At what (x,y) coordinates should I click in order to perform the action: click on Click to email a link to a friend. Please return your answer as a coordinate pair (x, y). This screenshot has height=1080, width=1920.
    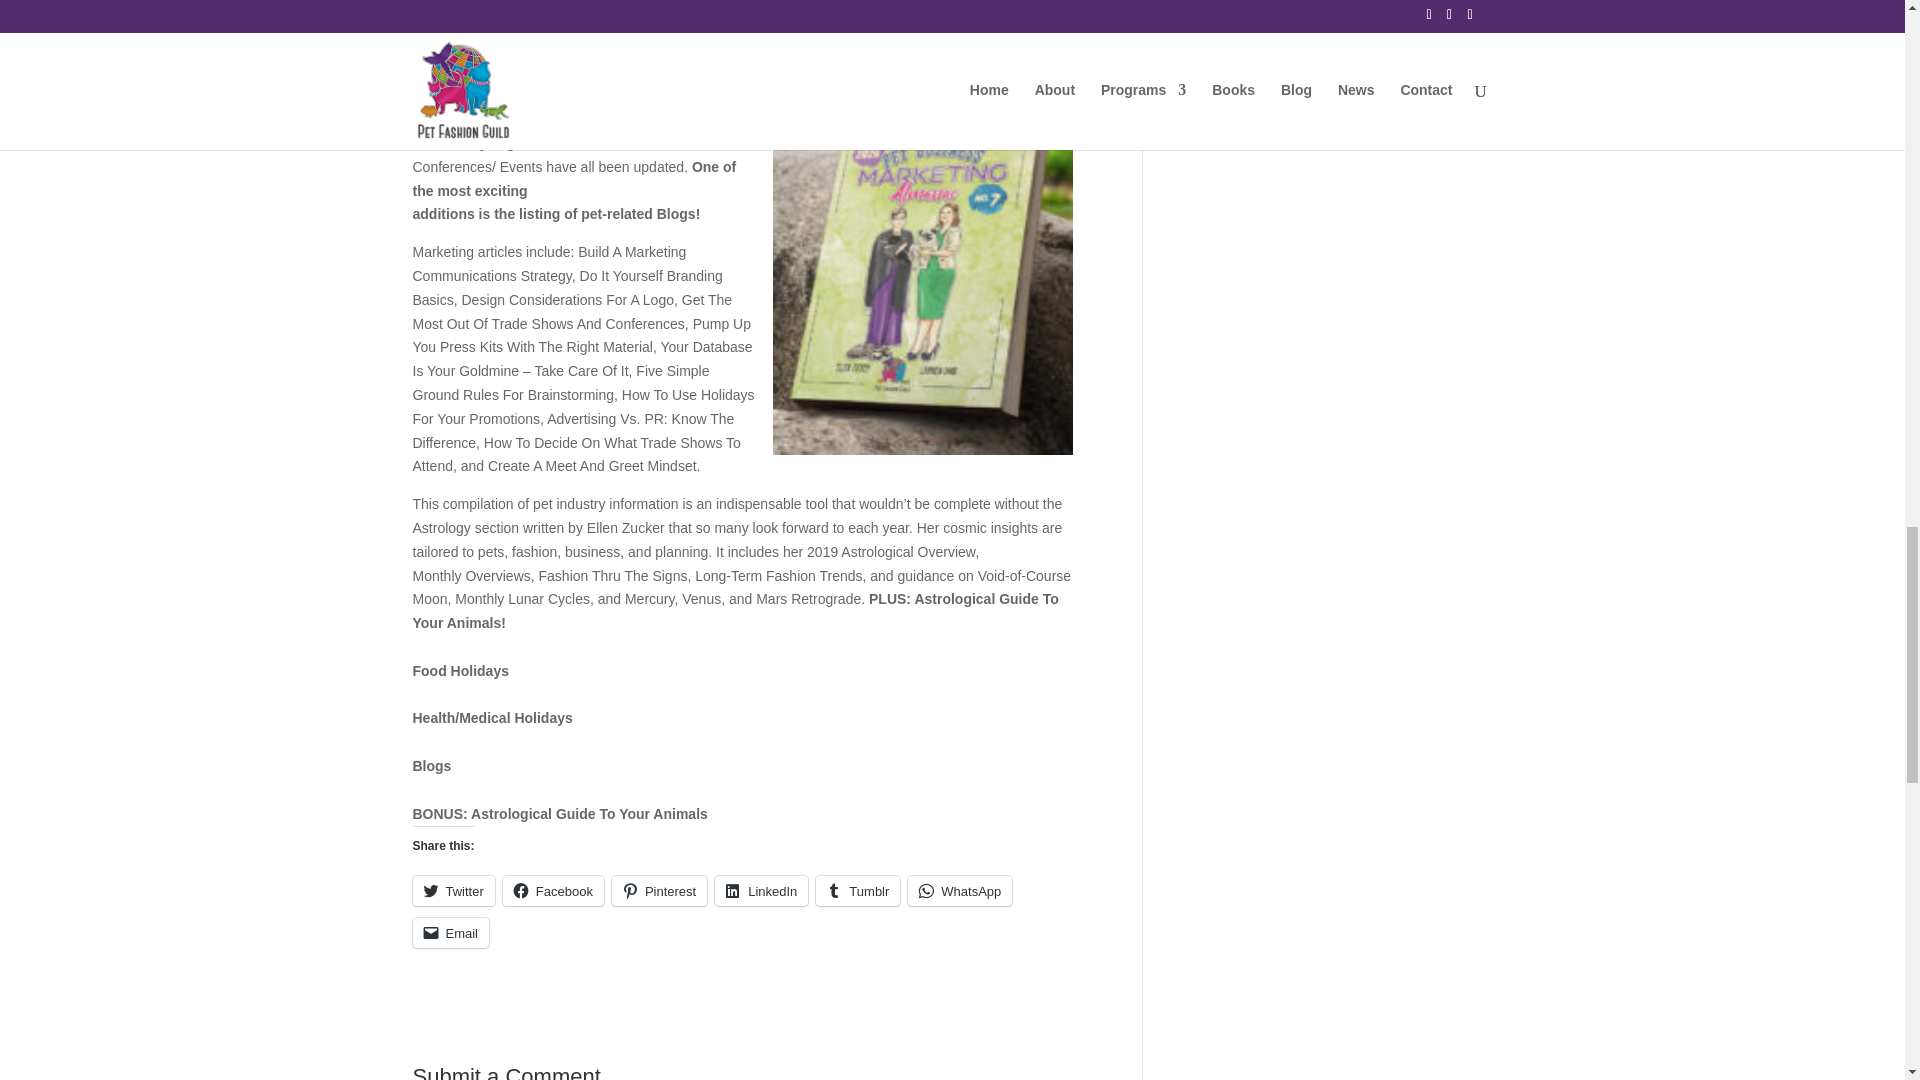
    Looking at the image, I should click on (450, 933).